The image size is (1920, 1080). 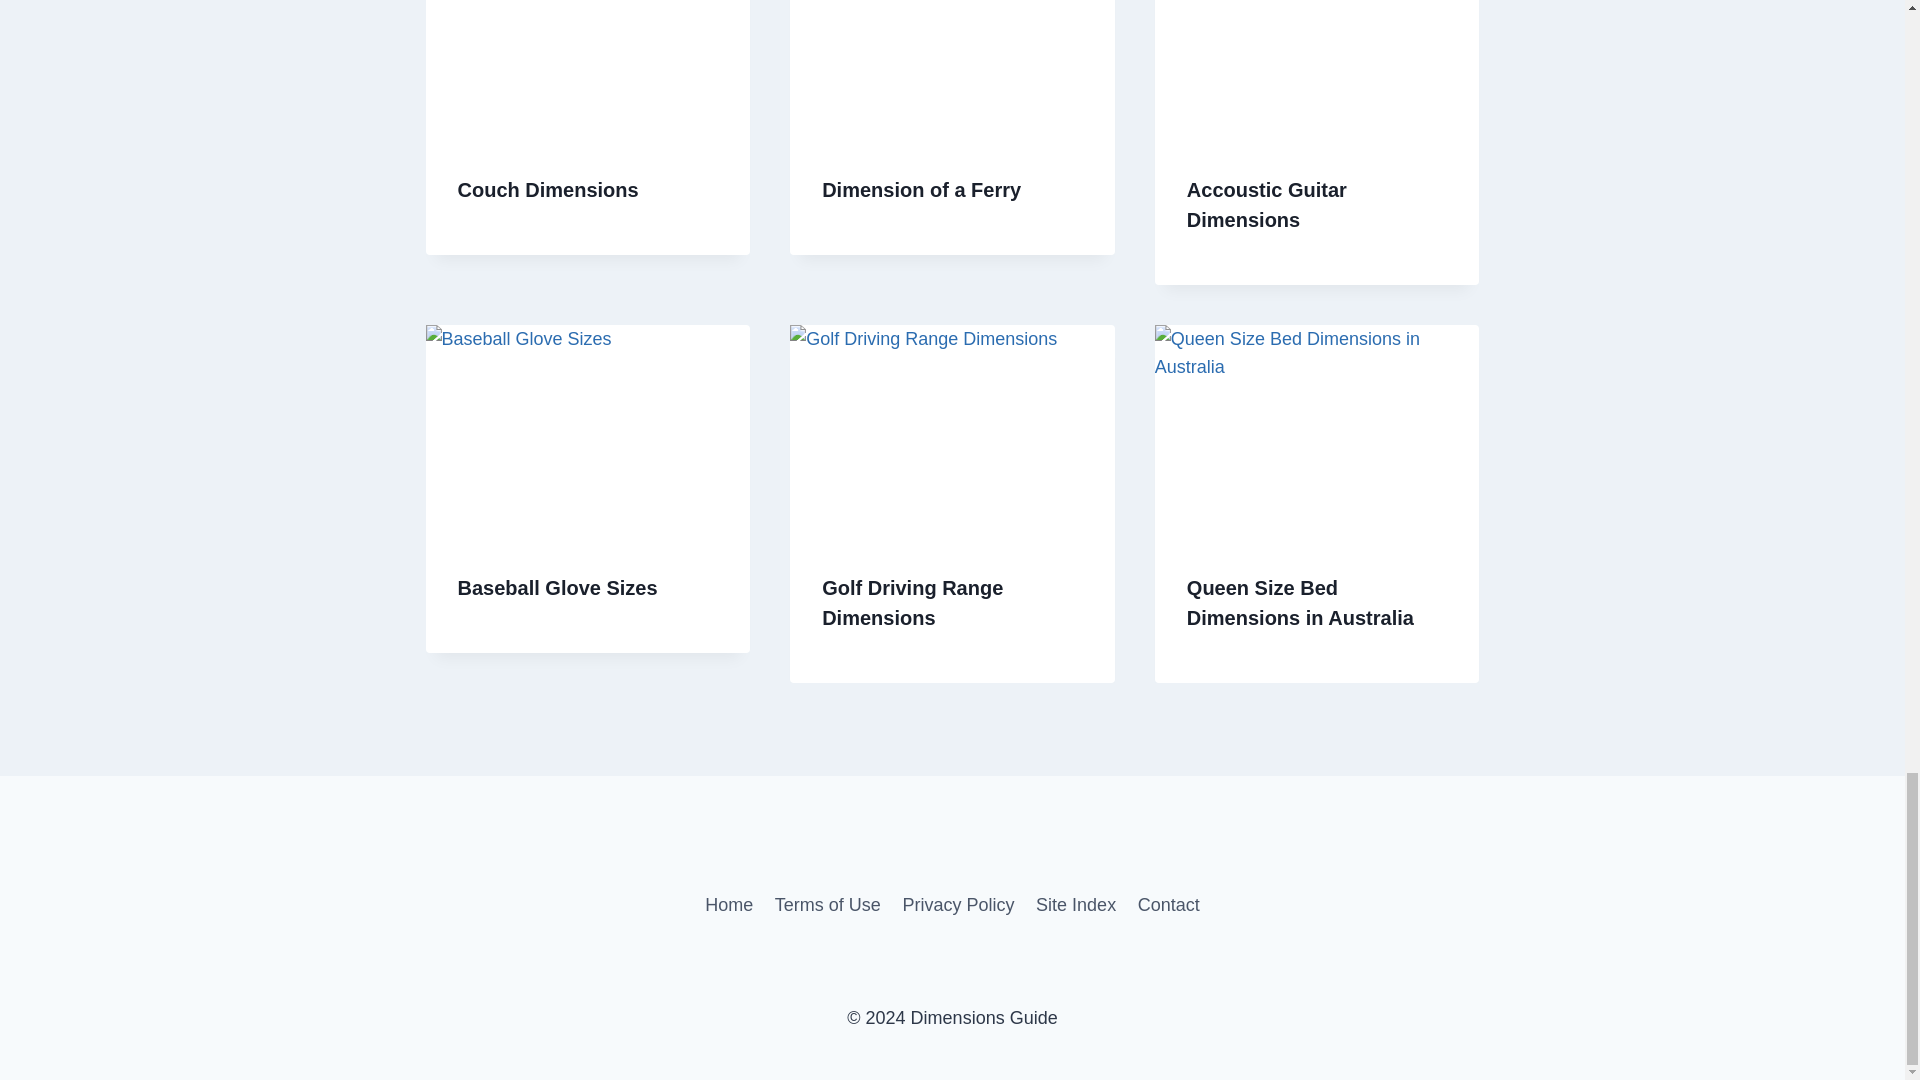 What do you see at coordinates (1266, 205) in the screenshot?
I see `Accoustic Guitar Dimensions` at bounding box center [1266, 205].